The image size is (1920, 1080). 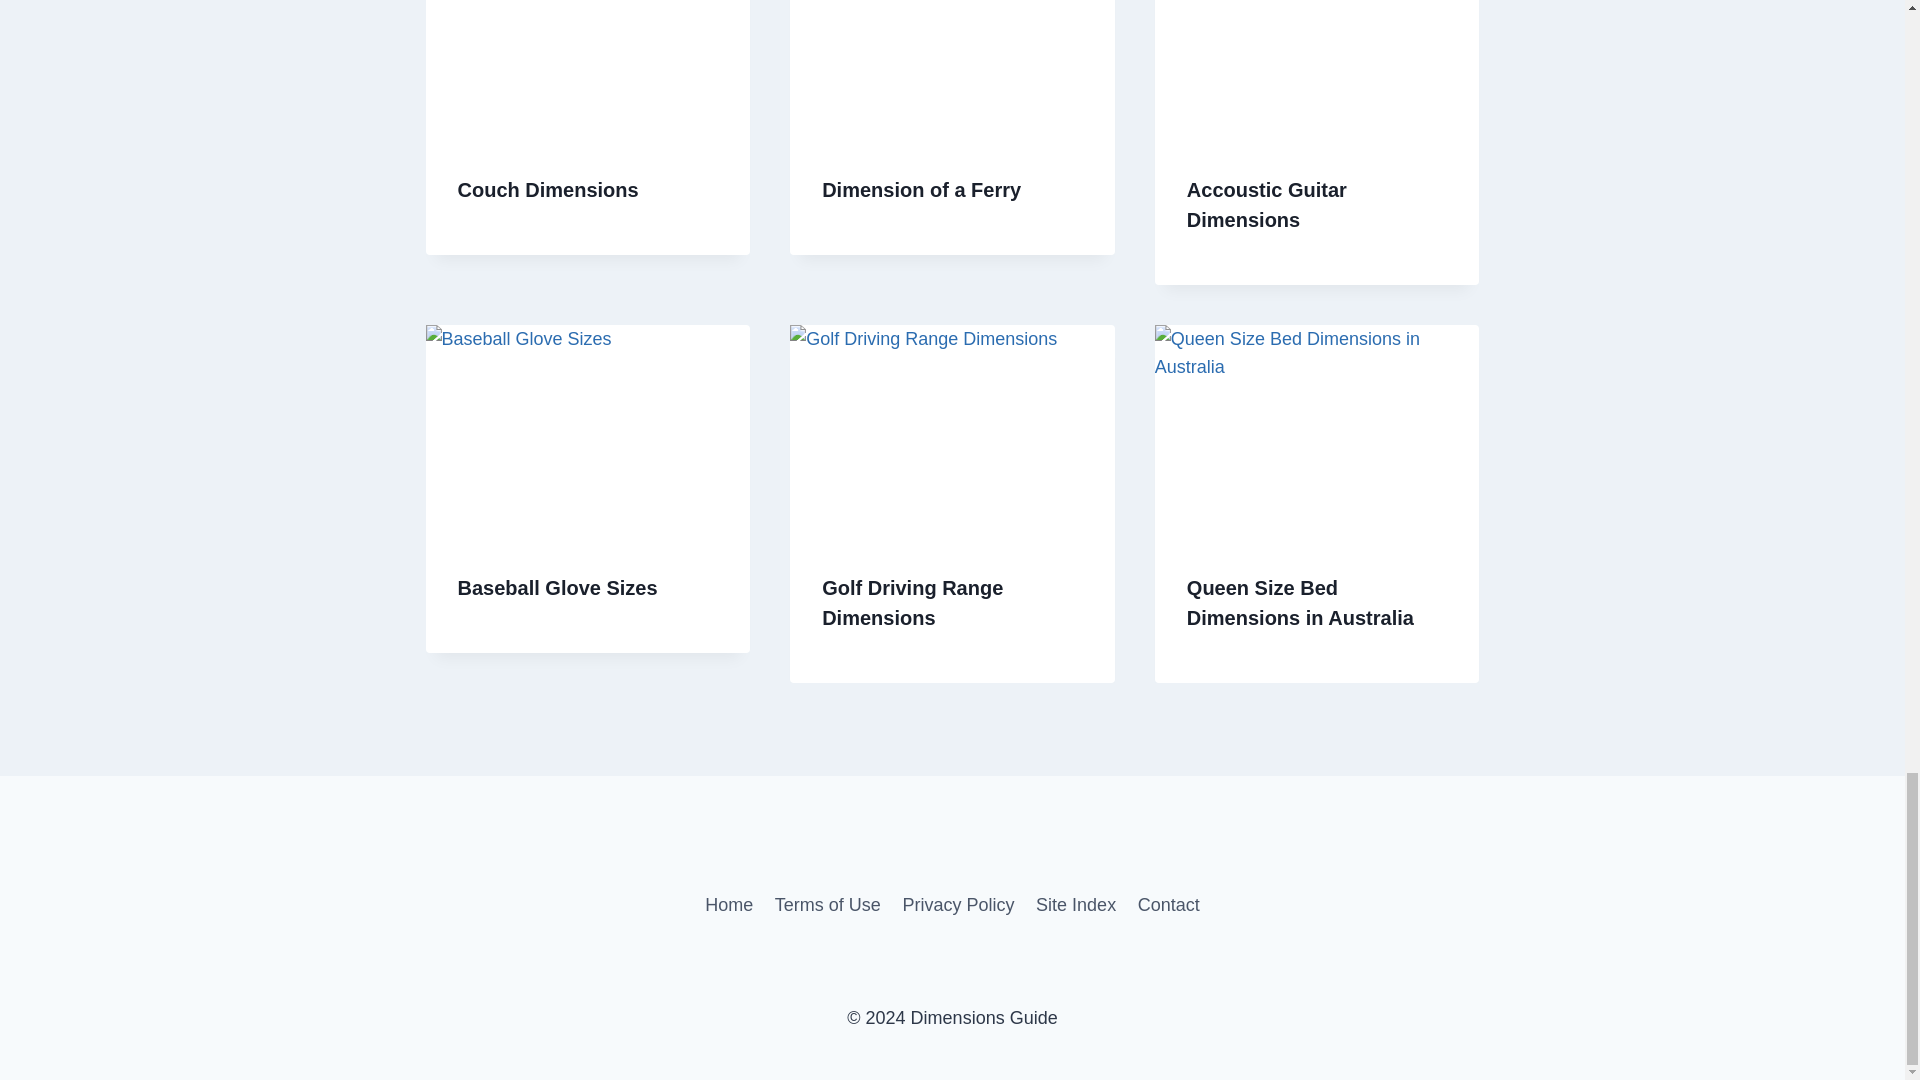 What do you see at coordinates (1266, 205) in the screenshot?
I see `Accoustic Guitar Dimensions` at bounding box center [1266, 205].